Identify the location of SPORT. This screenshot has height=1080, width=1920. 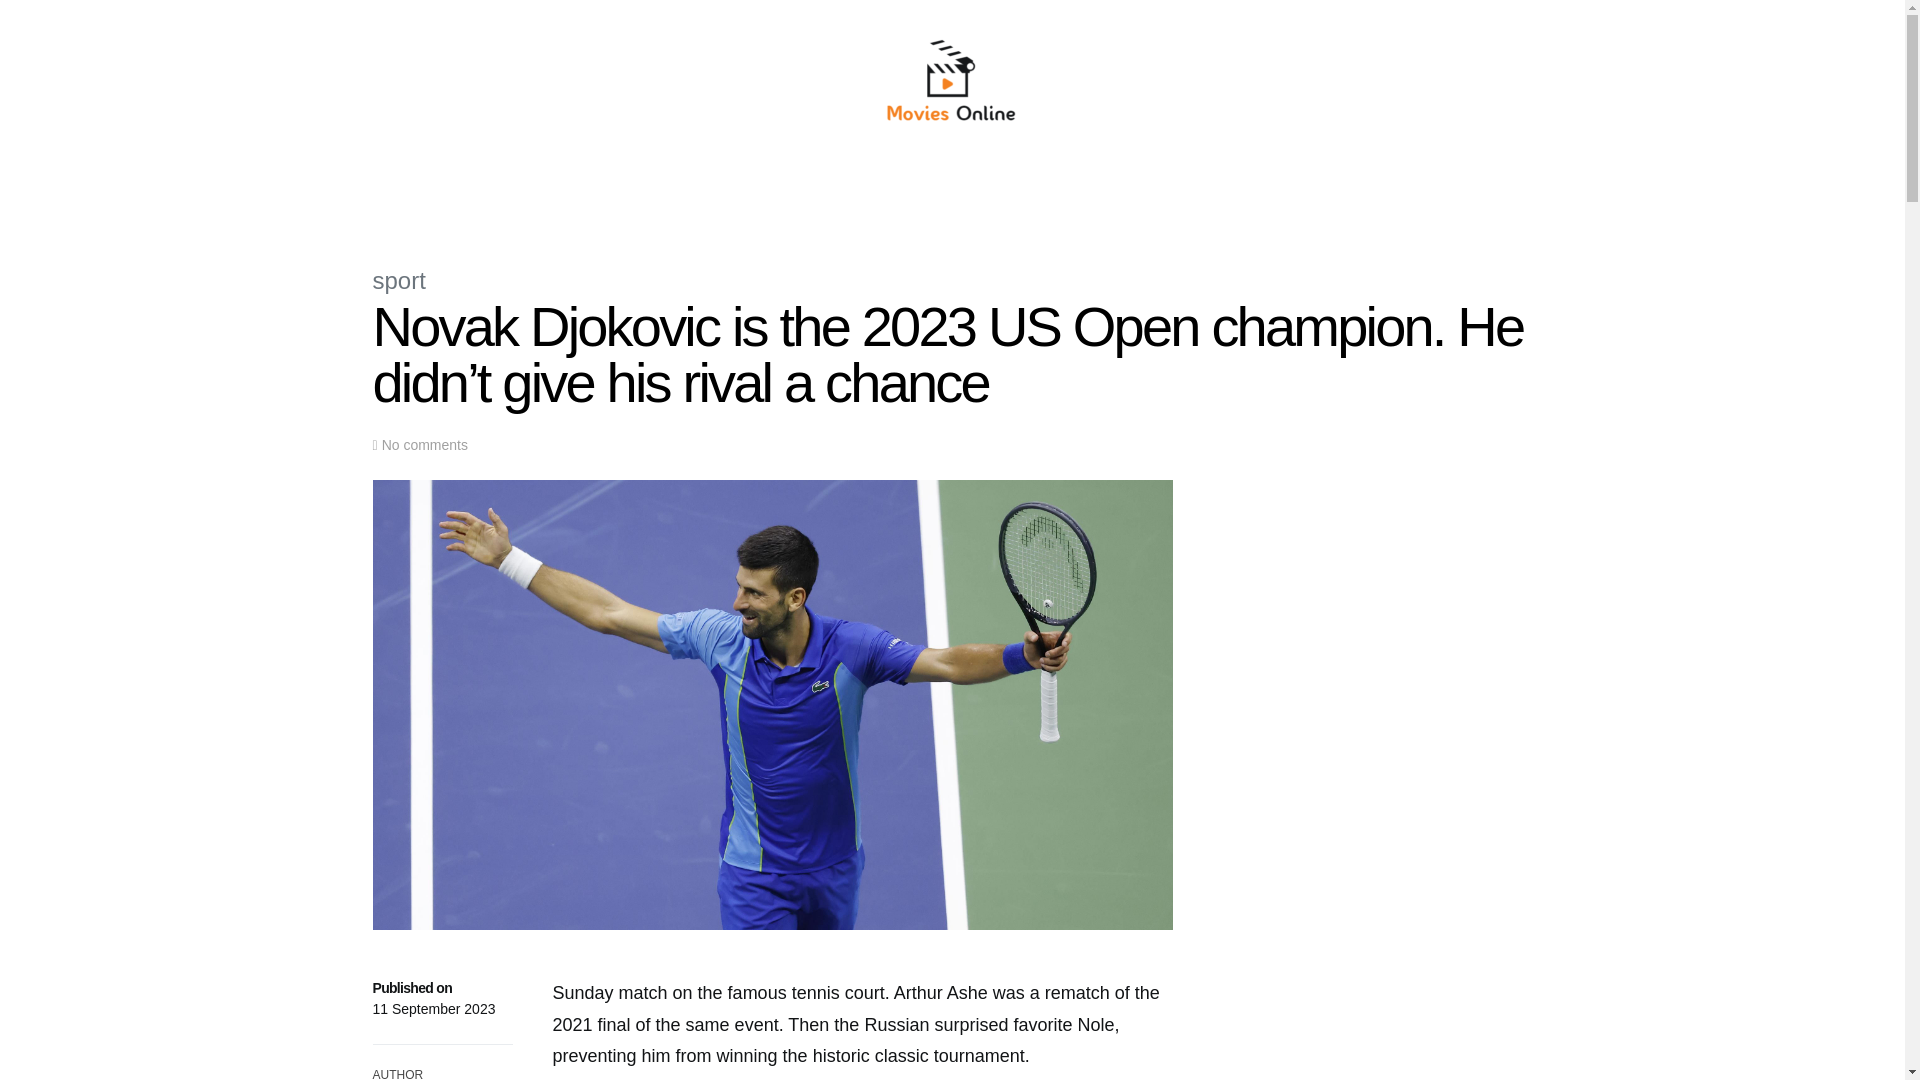
(1006, 192).